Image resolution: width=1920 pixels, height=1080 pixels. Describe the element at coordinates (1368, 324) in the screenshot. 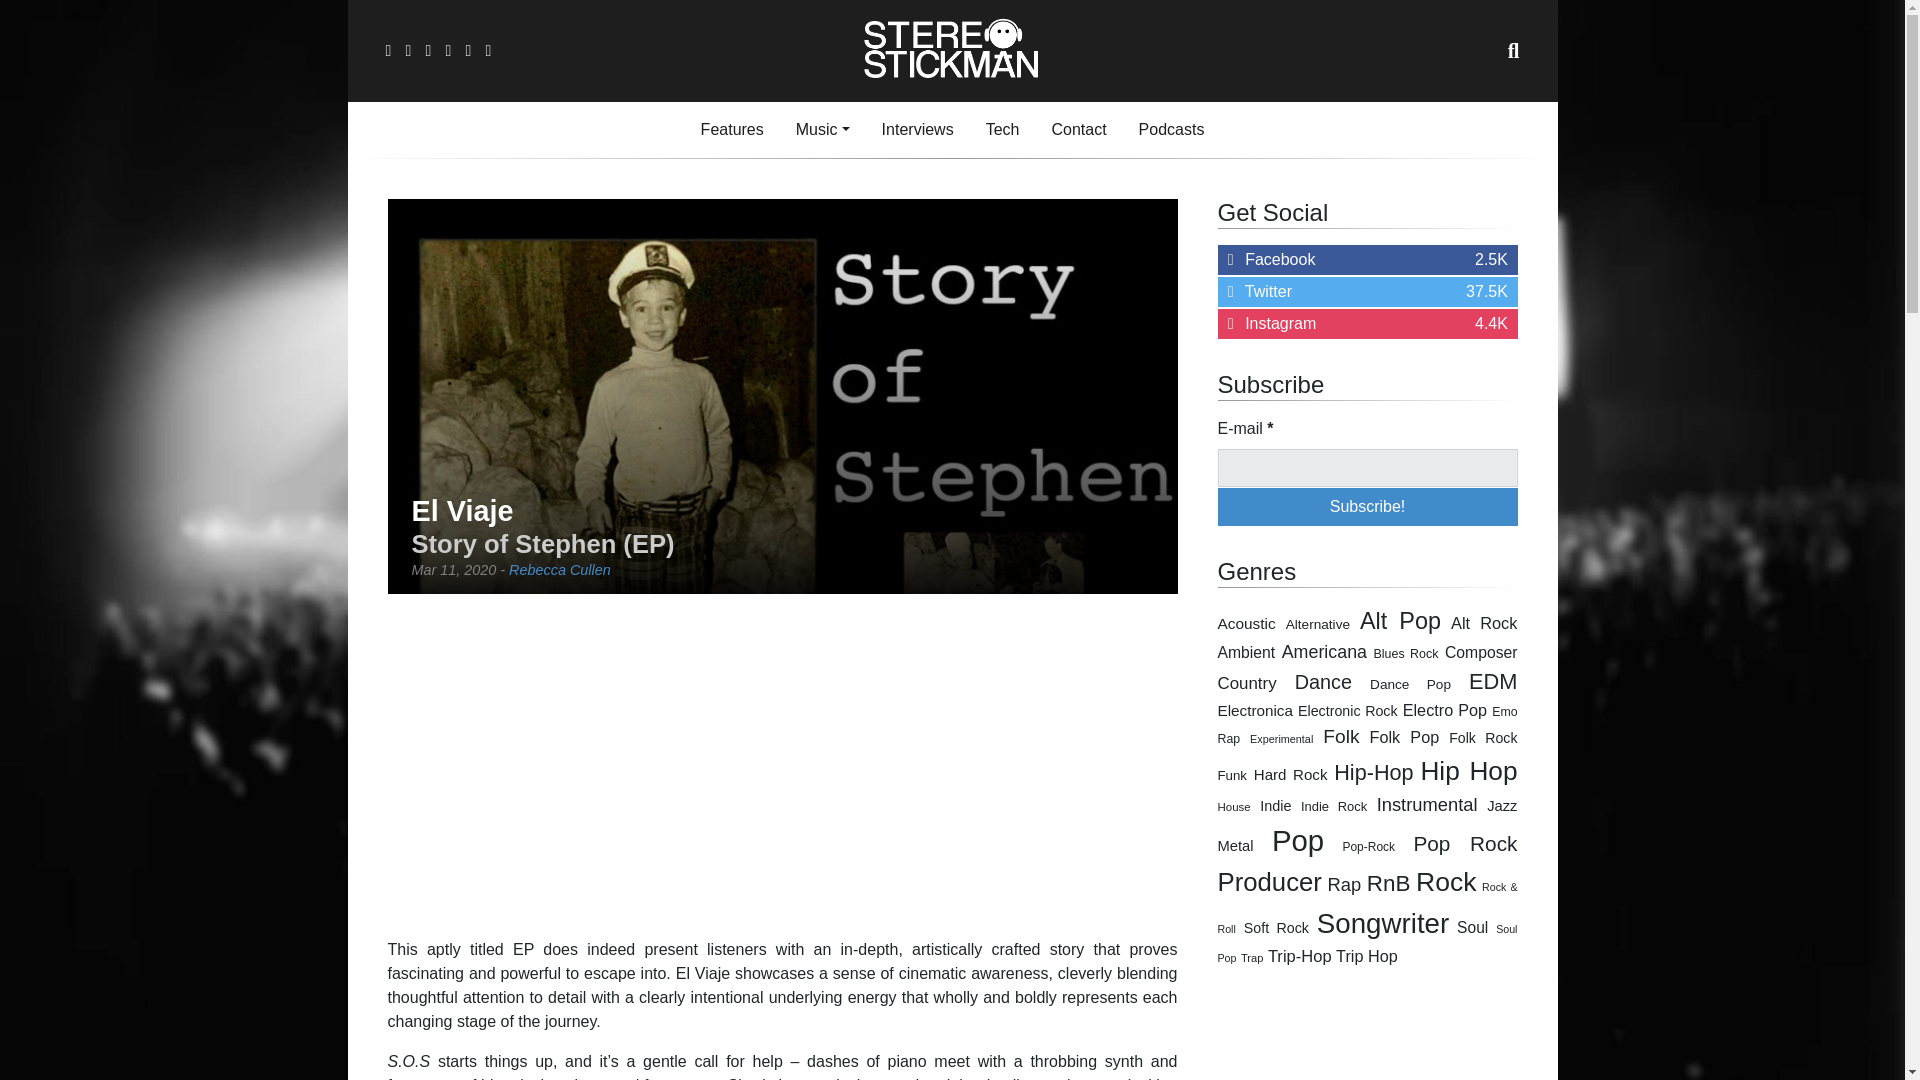

I see `Music` at that location.